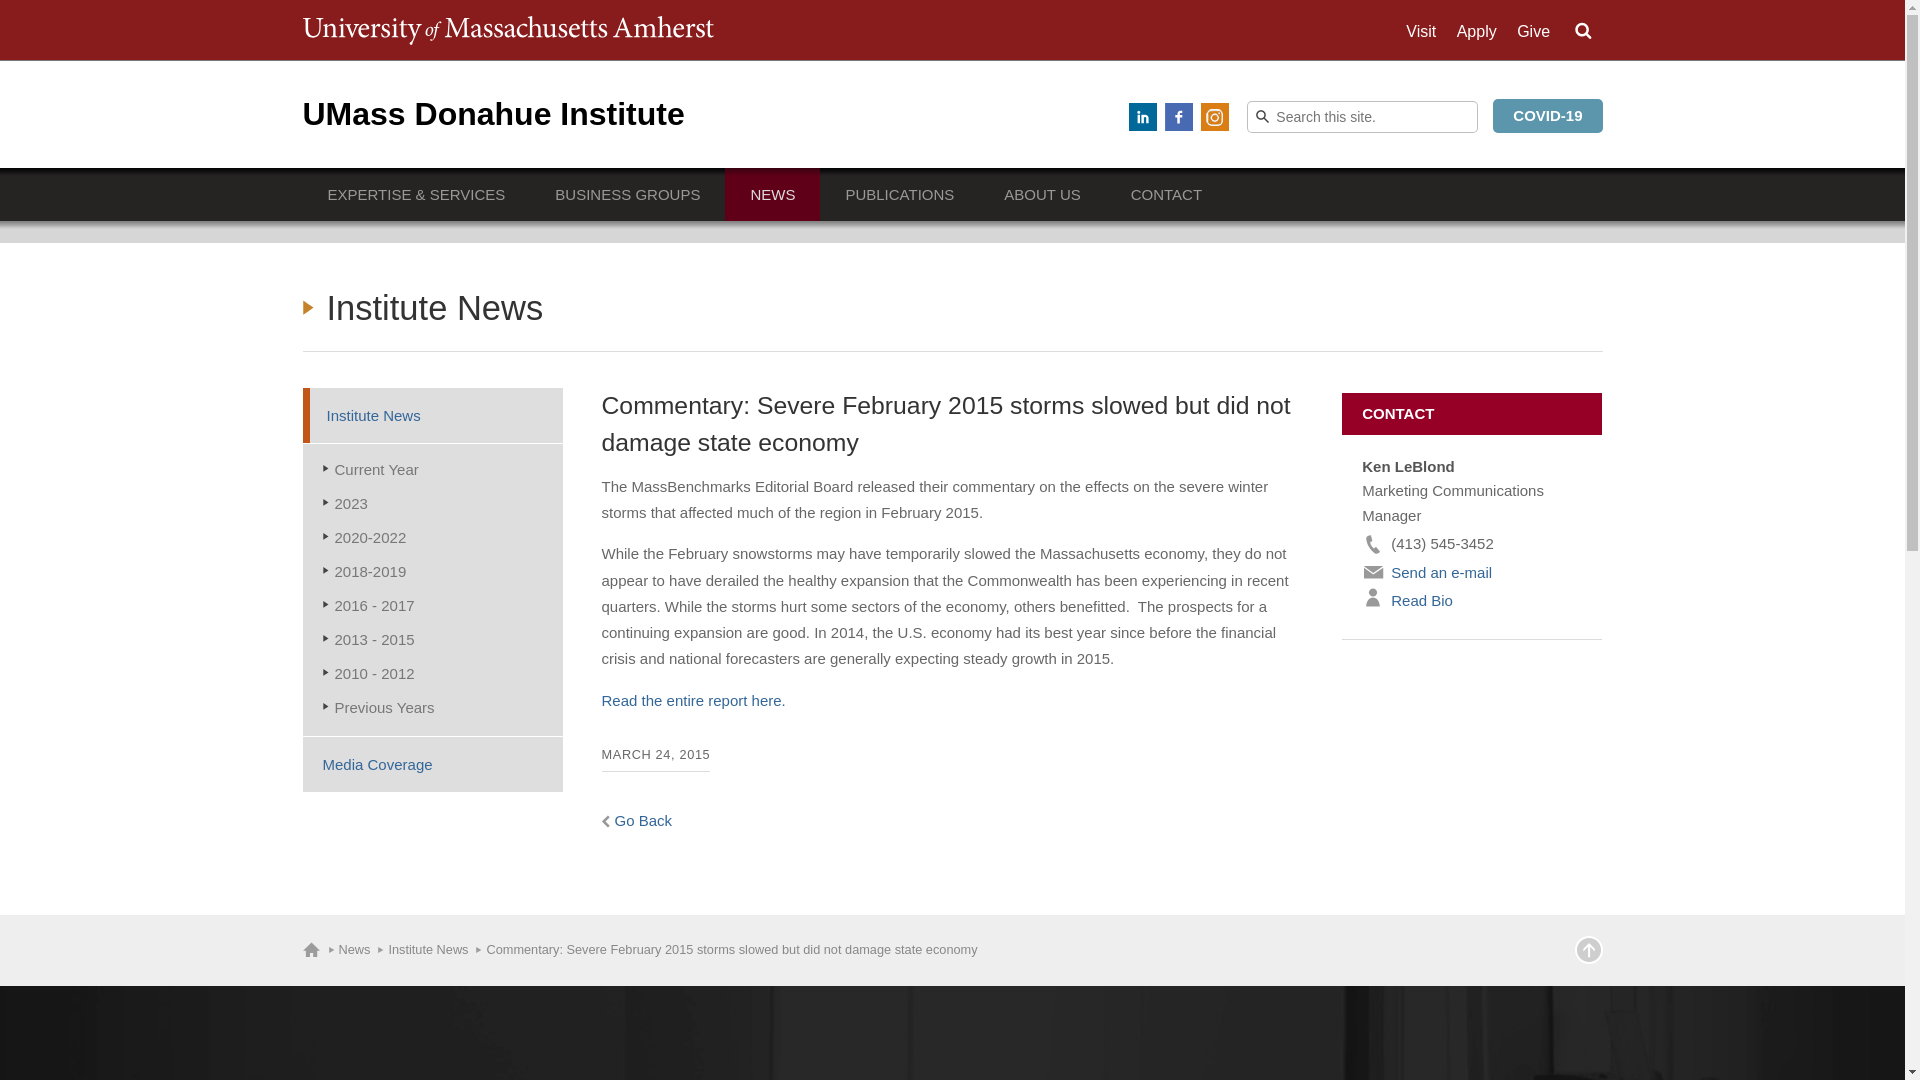 Image resolution: width=1920 pixels, height=1080 pixels. I want to click on UMass Amherst, so click(506, 30).